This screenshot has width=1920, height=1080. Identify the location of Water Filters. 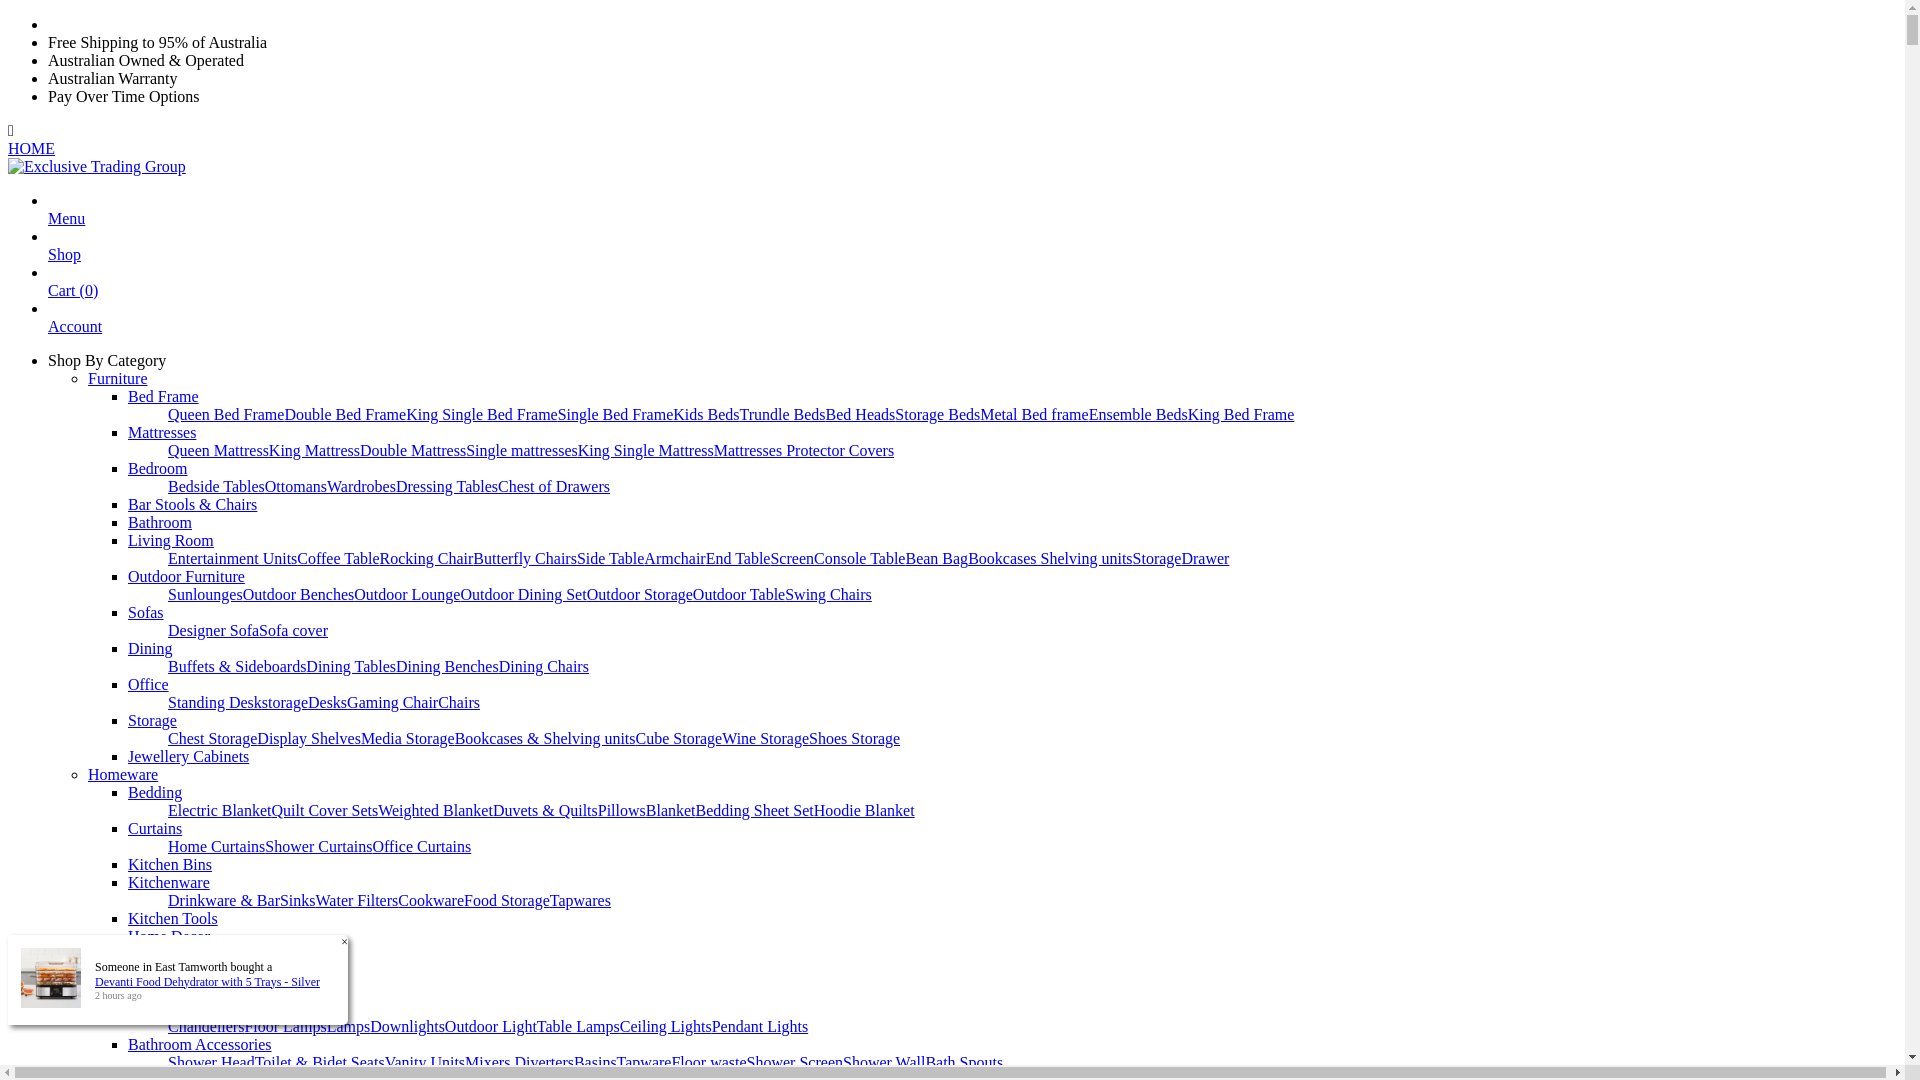
(358, 900).